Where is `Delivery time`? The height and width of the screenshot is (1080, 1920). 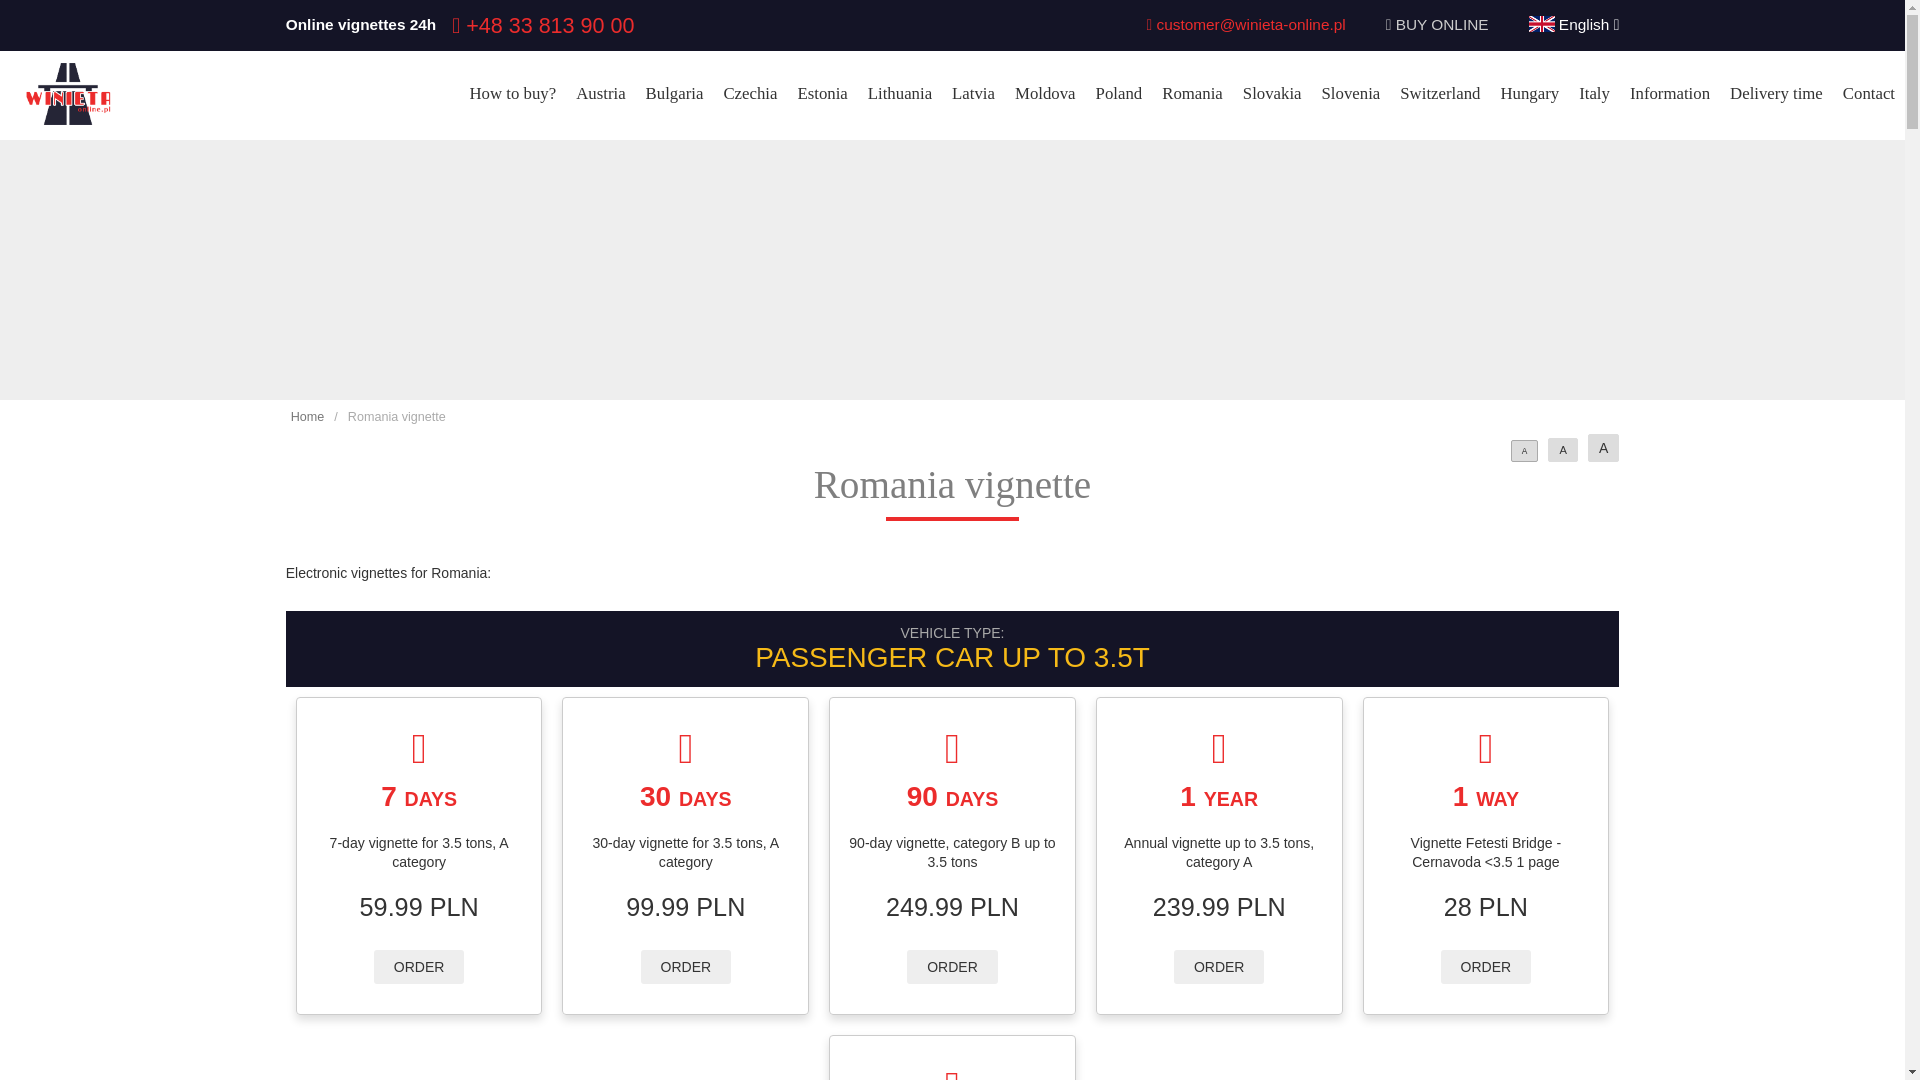
Delivery time is located at coordinates (1776, 94).